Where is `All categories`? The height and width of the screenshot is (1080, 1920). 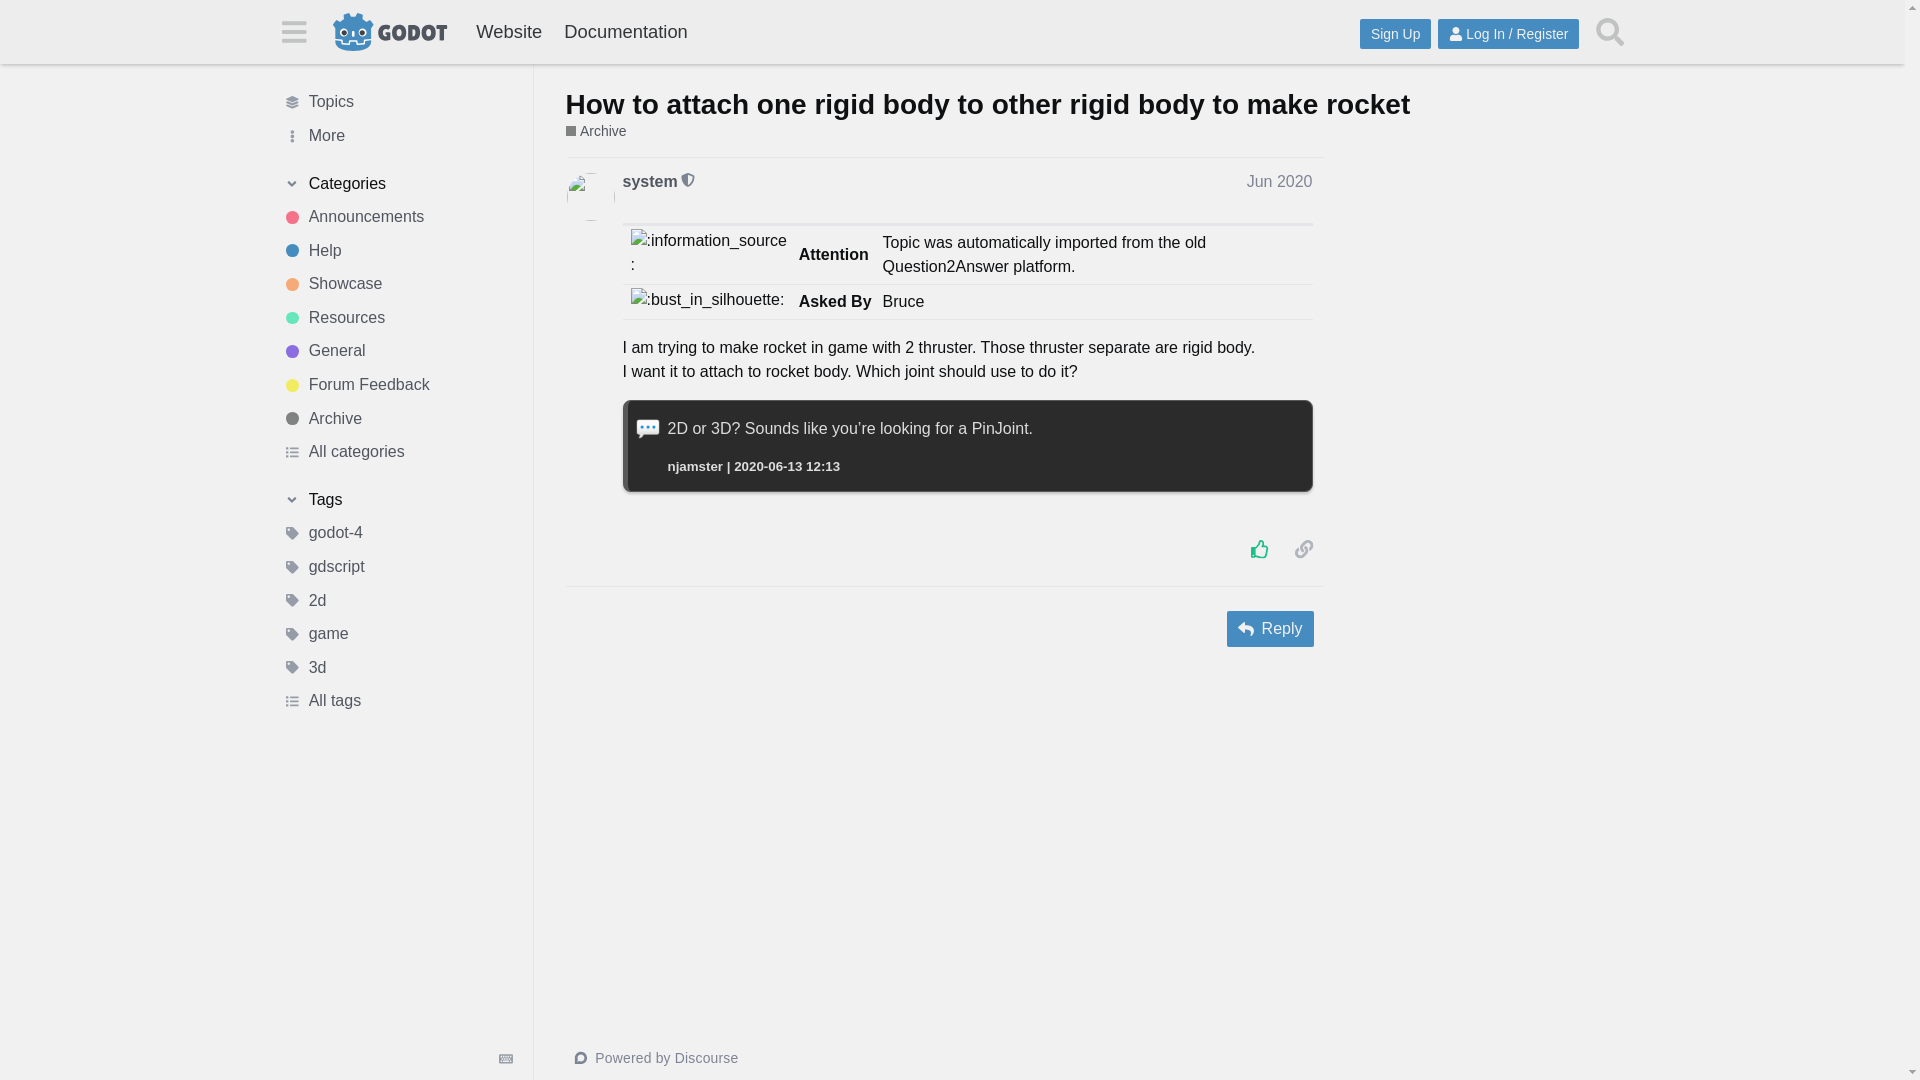
All categories is located at coordinates (397, 452).